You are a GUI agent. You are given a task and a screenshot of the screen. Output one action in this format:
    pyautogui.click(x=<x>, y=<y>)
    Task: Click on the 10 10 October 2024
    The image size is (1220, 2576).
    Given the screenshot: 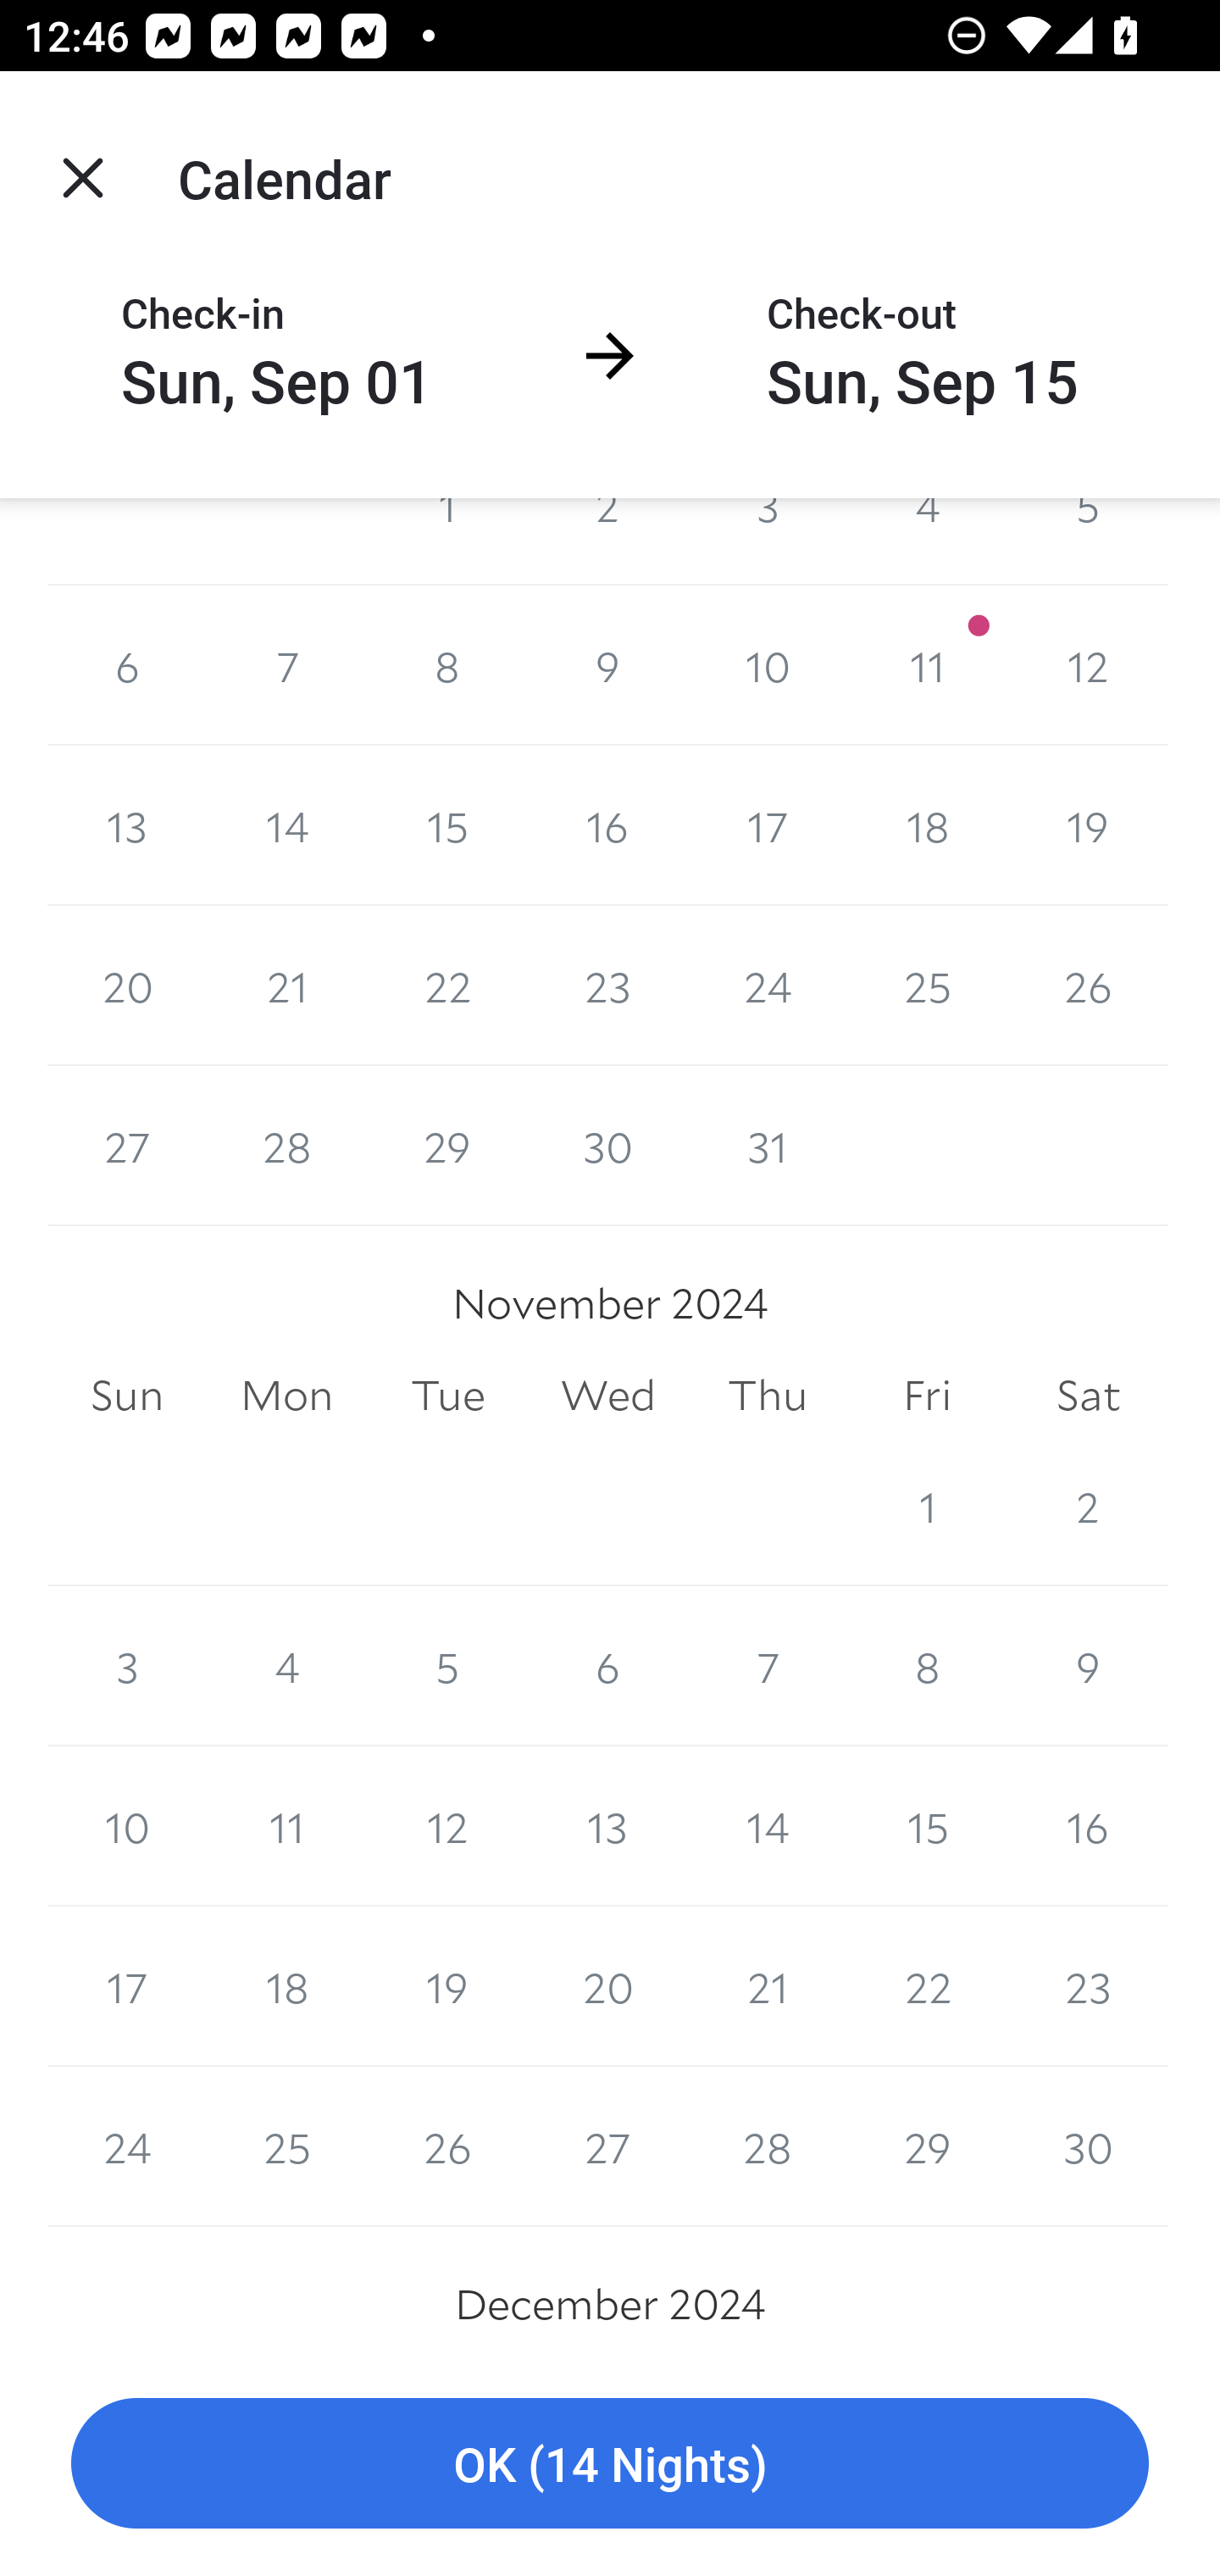 What is the action you would take?
    pyautogui.click(x=768, y=664)
    